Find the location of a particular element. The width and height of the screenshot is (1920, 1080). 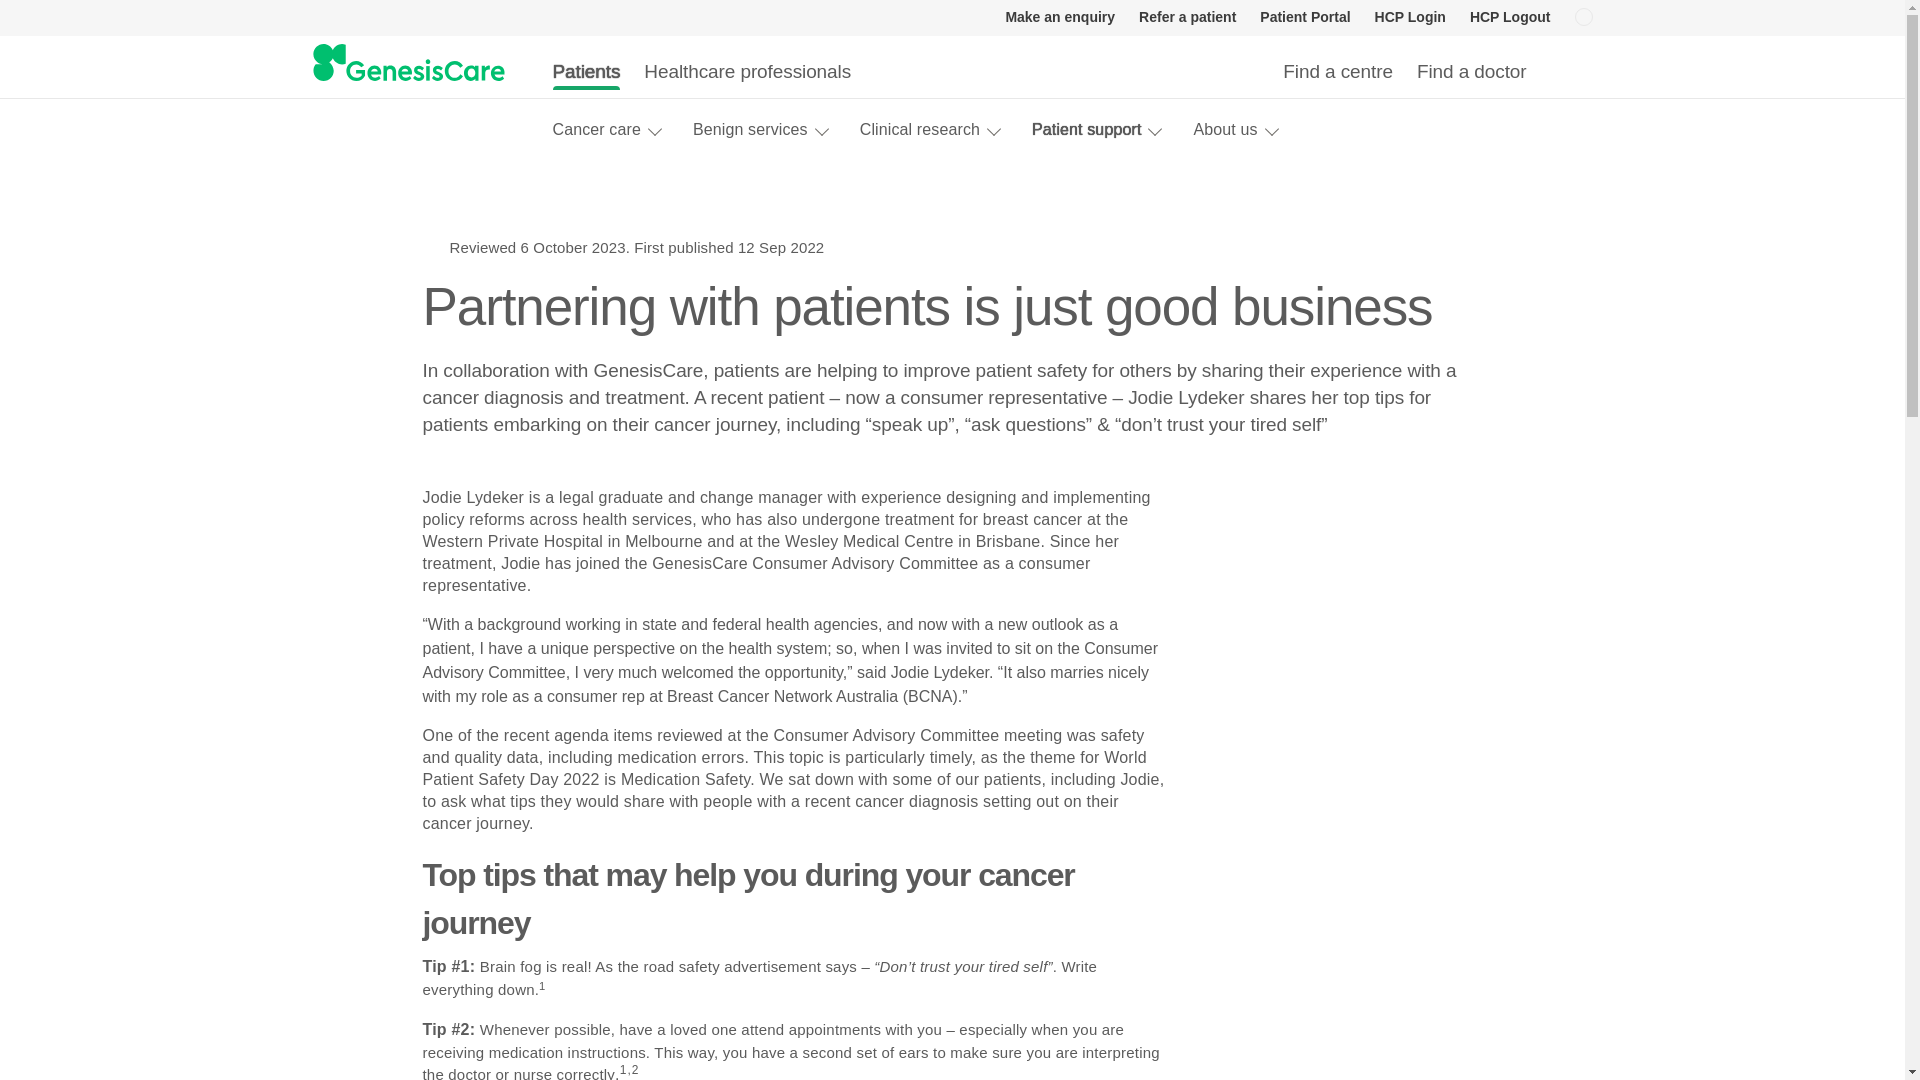

GenesisCare - logo is located at coordinates (407, 64).